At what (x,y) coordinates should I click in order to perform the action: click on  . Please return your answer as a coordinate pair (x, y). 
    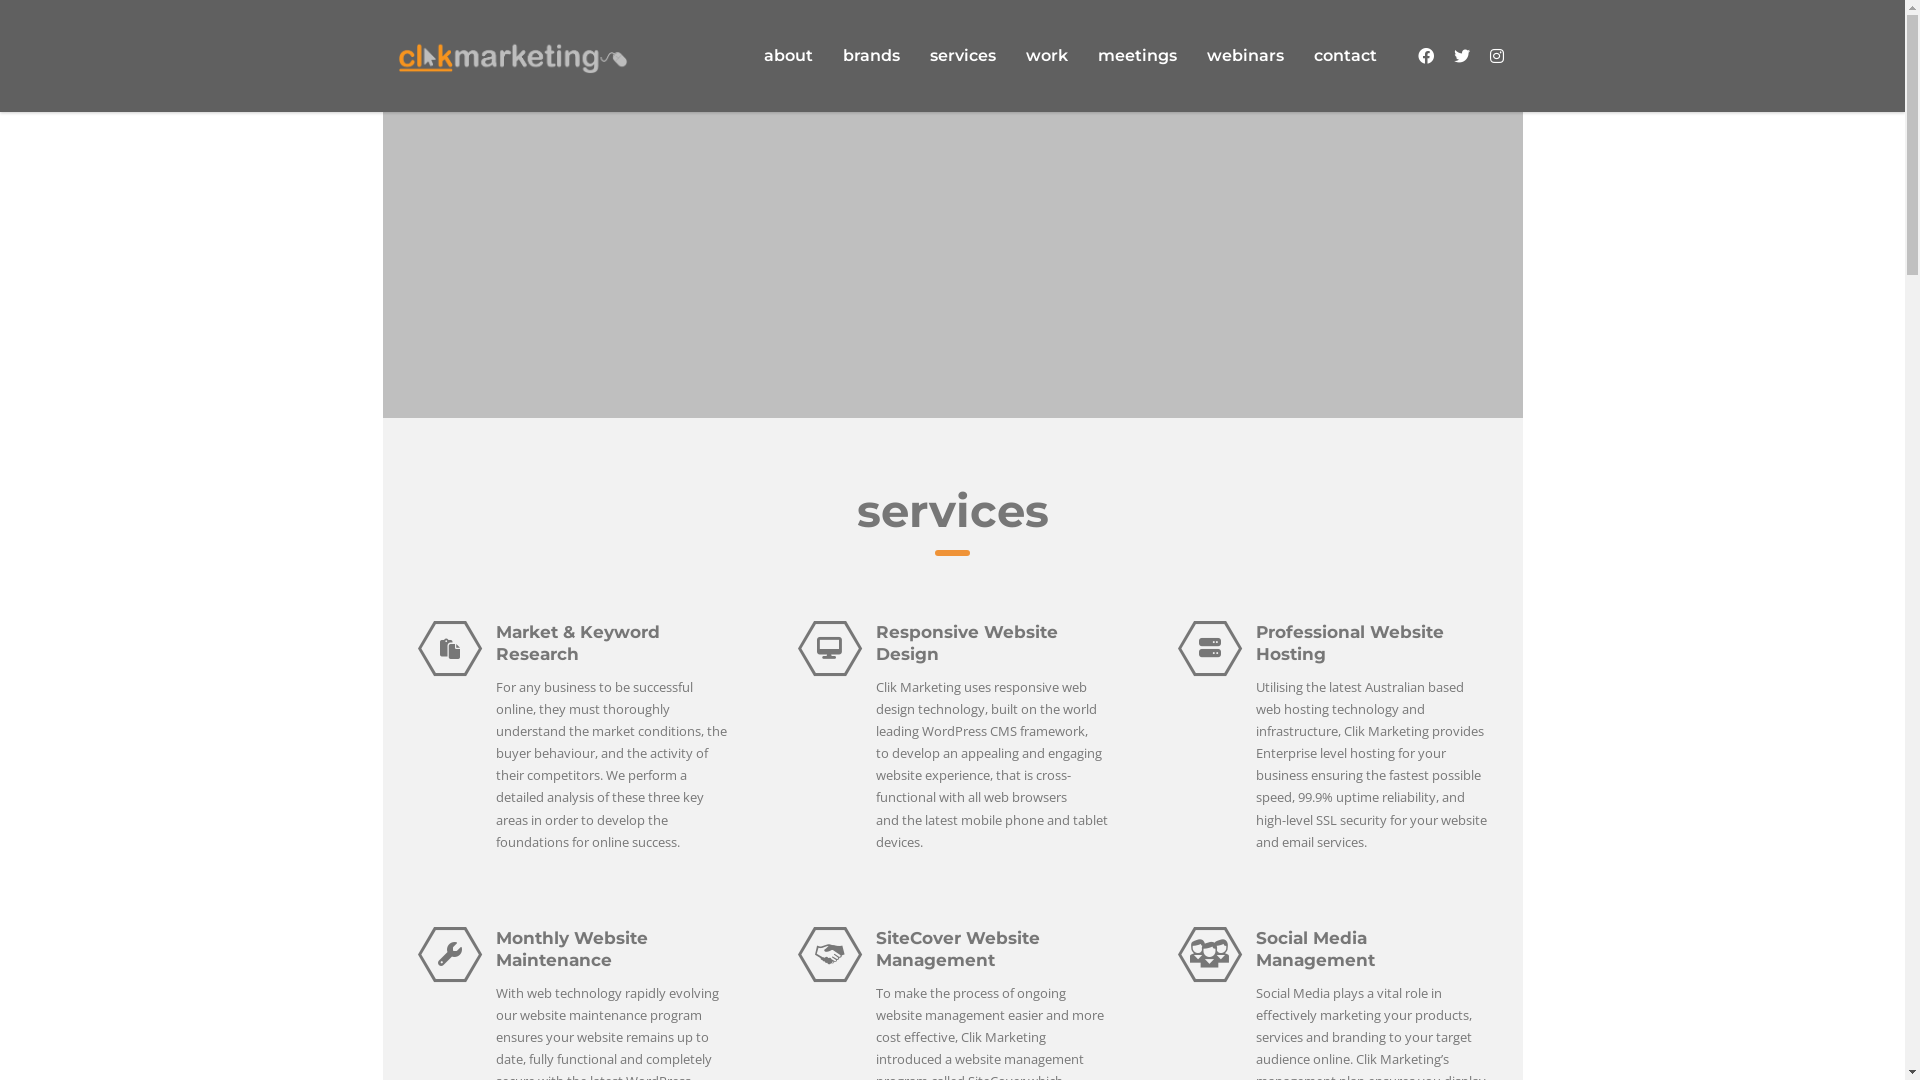
    Looking at the image, I should click on (1428, 56).